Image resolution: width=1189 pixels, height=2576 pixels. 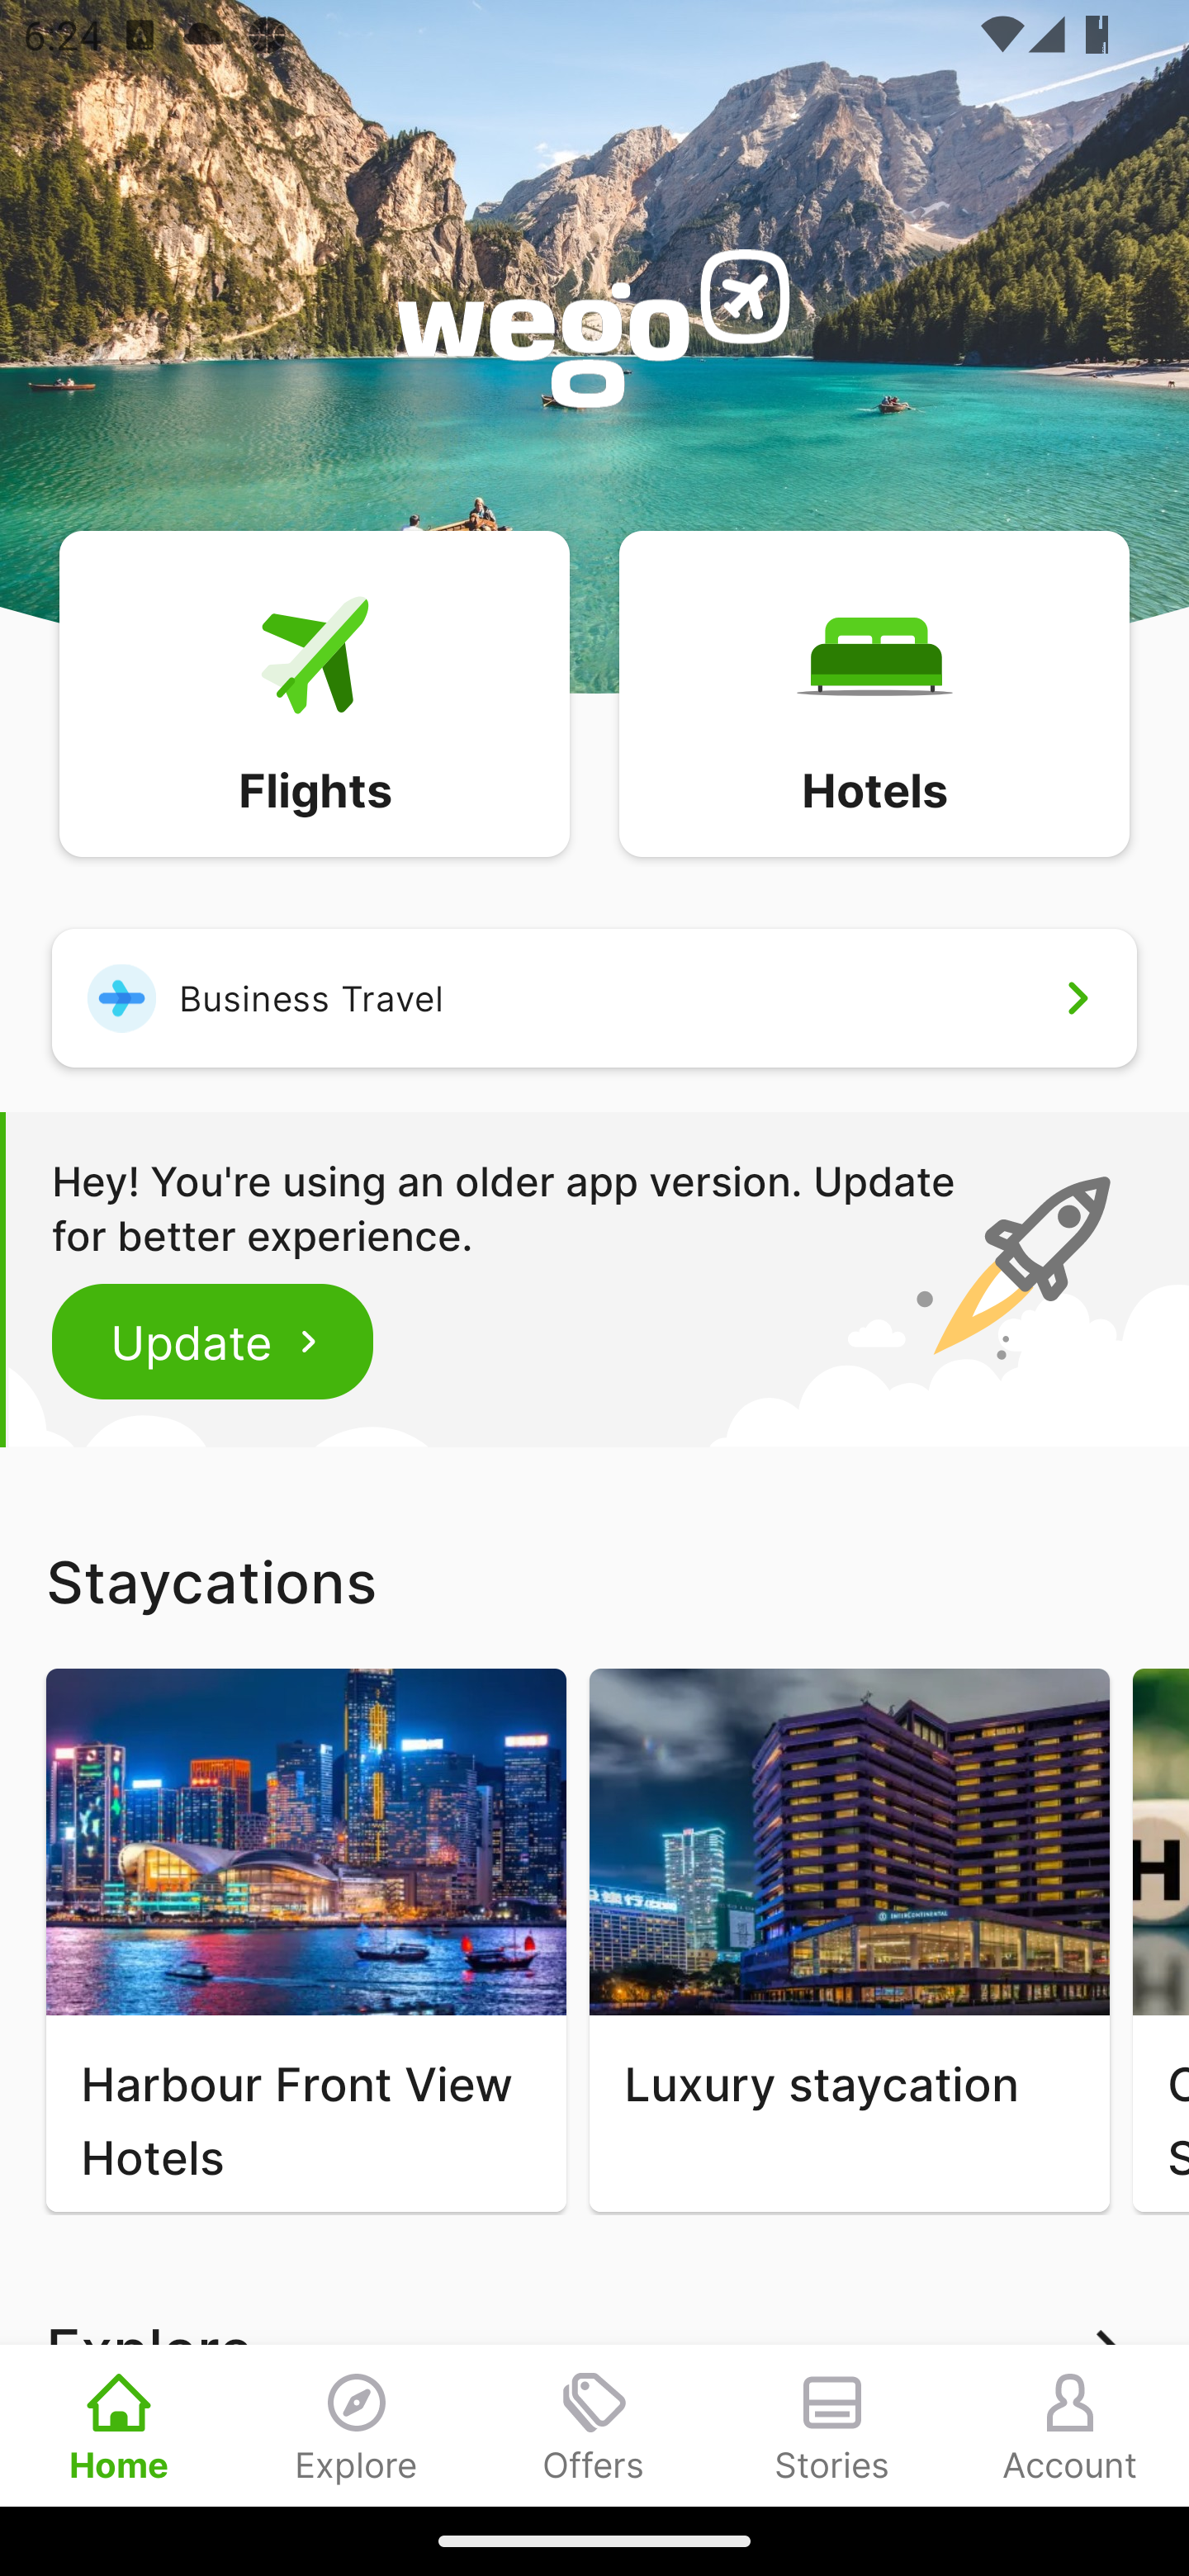 I want to click on Account, so click(x=1070, y=2425).